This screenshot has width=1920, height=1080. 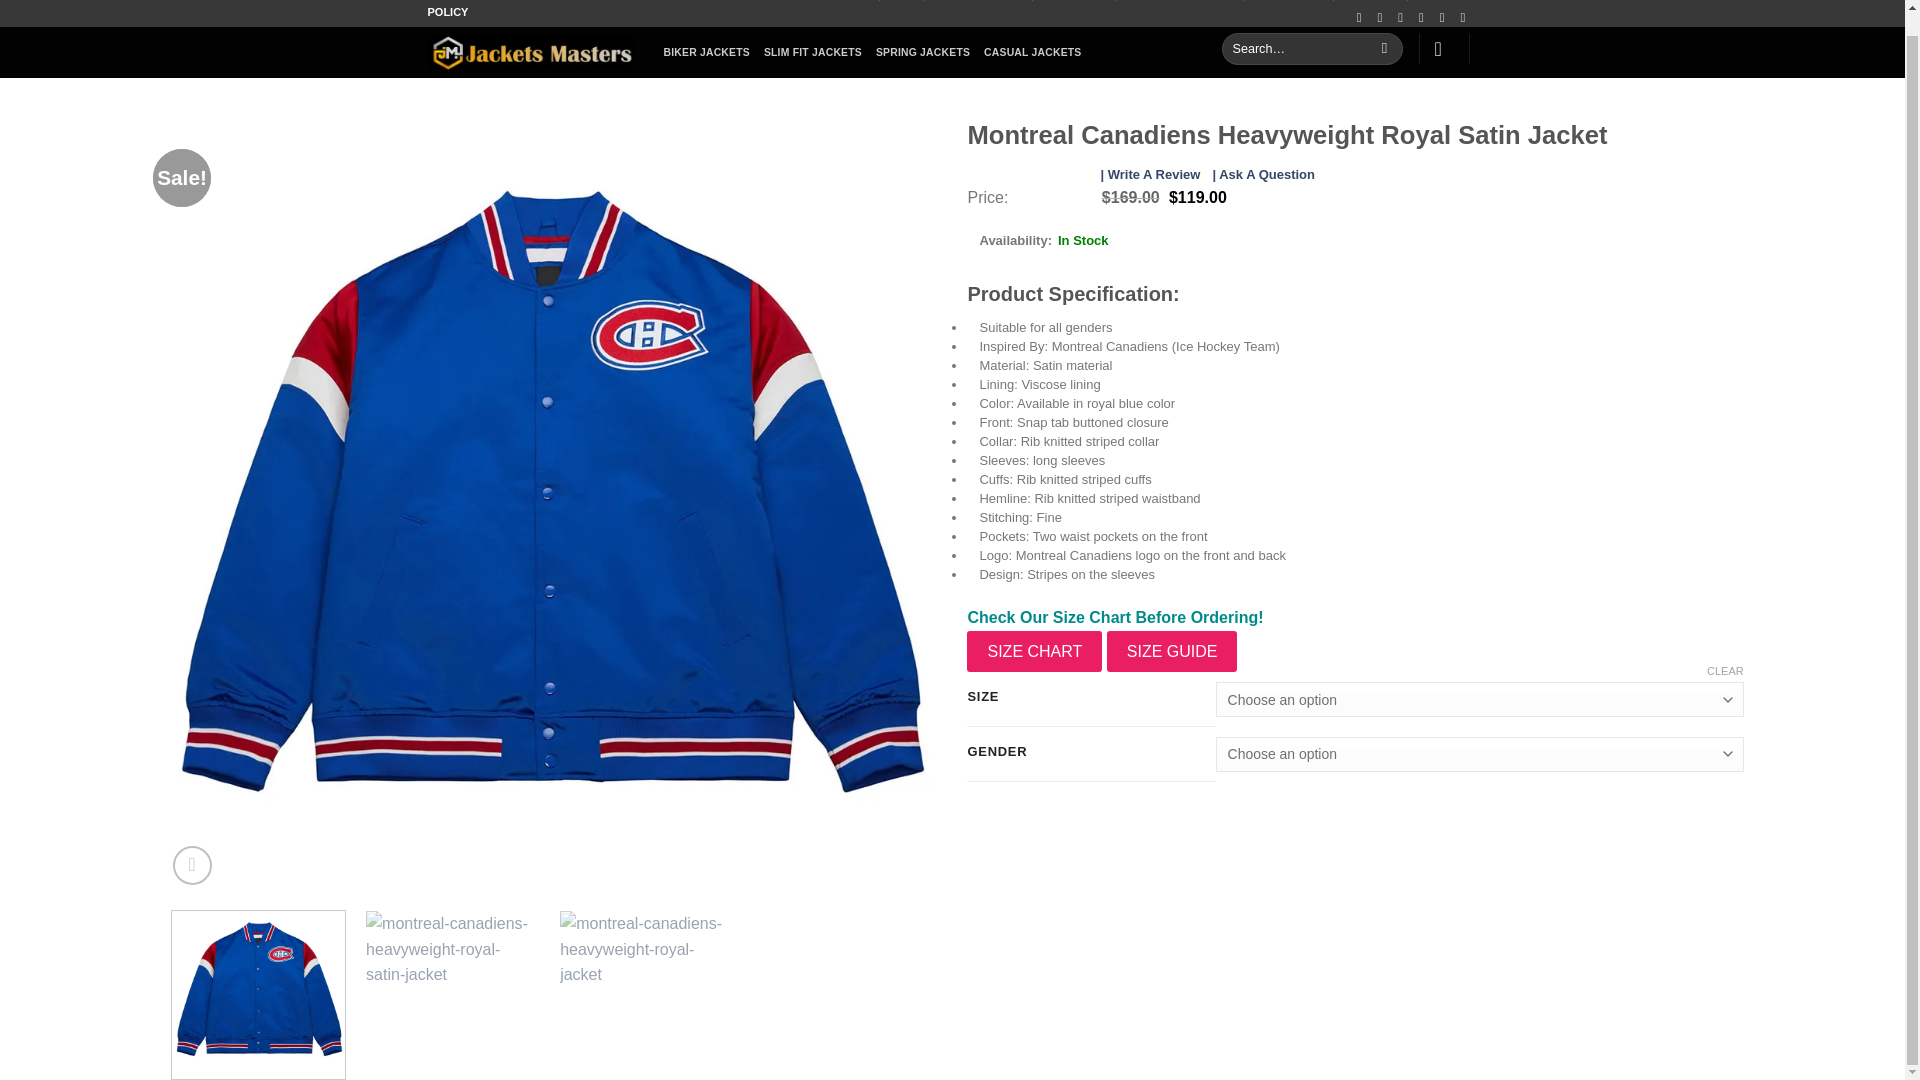 What do you see at coordinates (707, 52) in the screenshot?
I see `BIKER JACKETS` at bounding box center [707, 52].